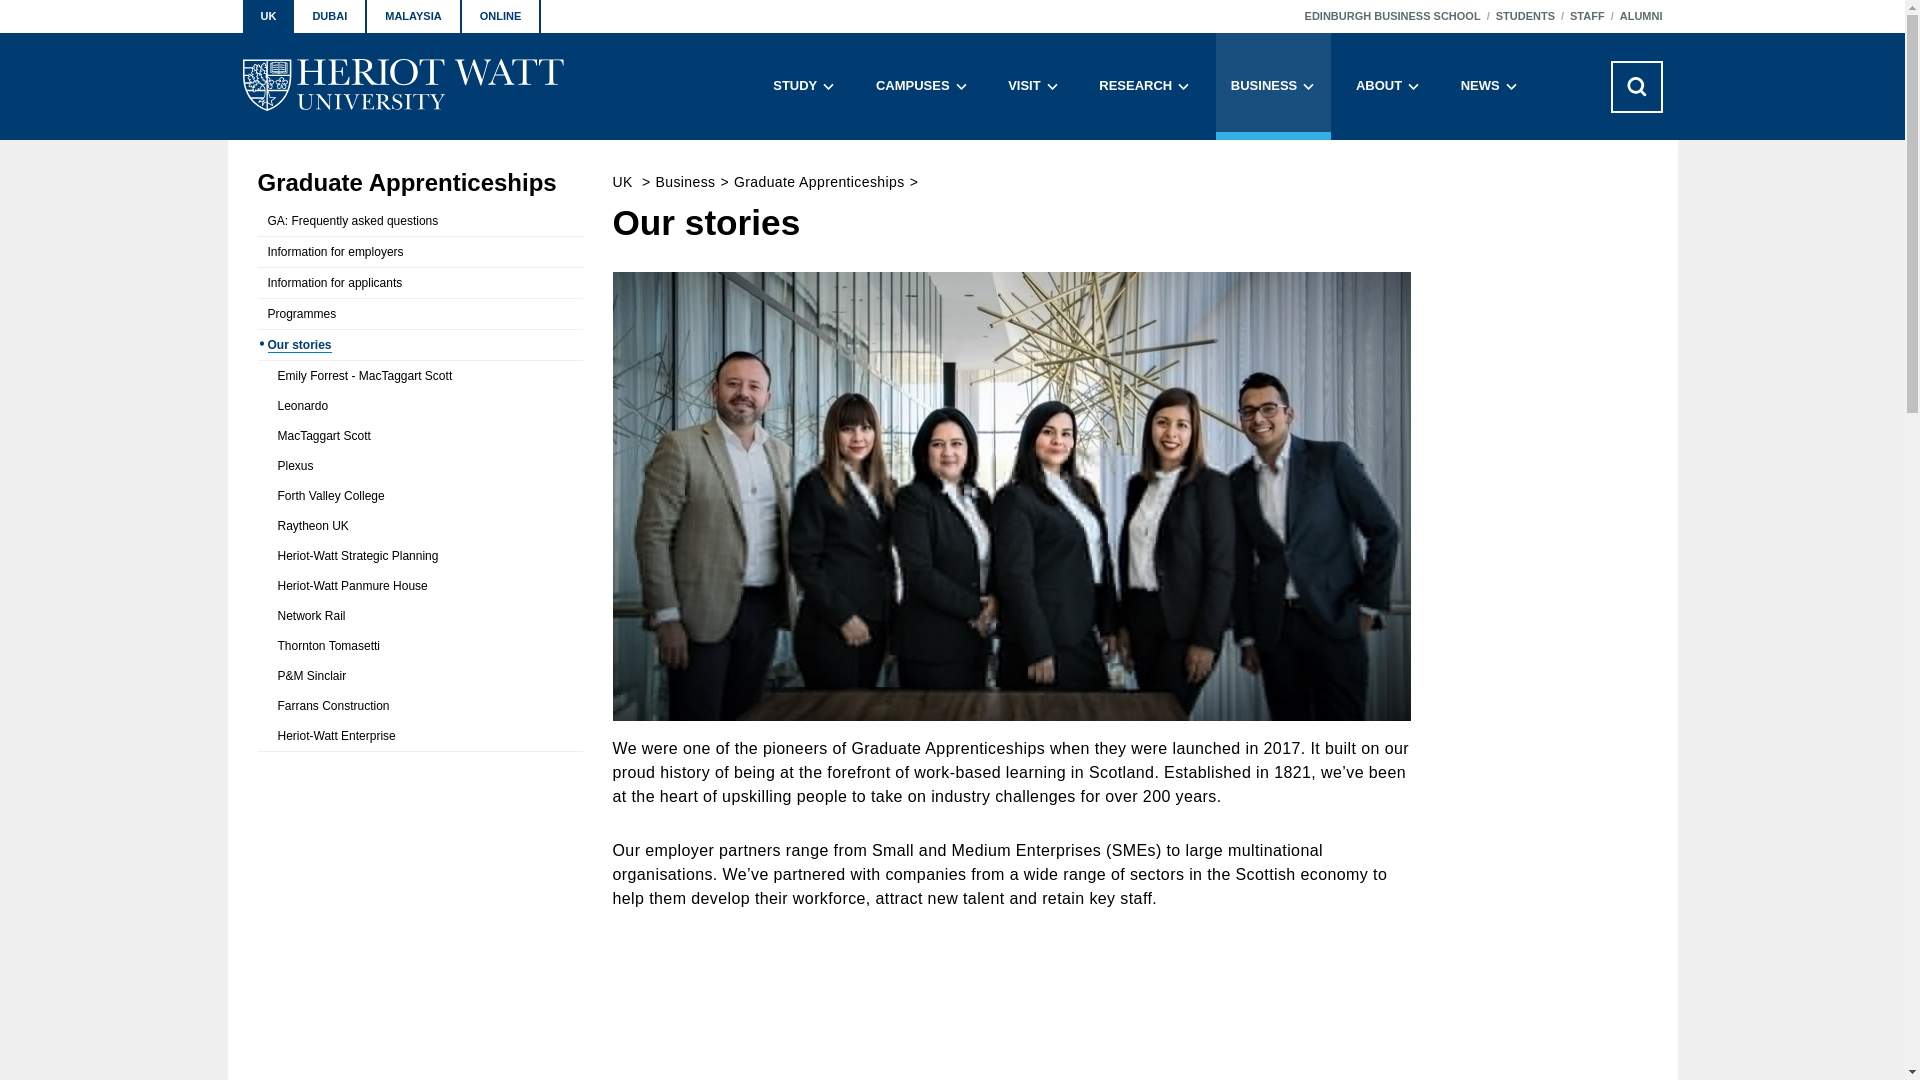  What do you see at coordinates (267, 16) in the screenshot?
I see `UK` at bounding box center [267, 16].